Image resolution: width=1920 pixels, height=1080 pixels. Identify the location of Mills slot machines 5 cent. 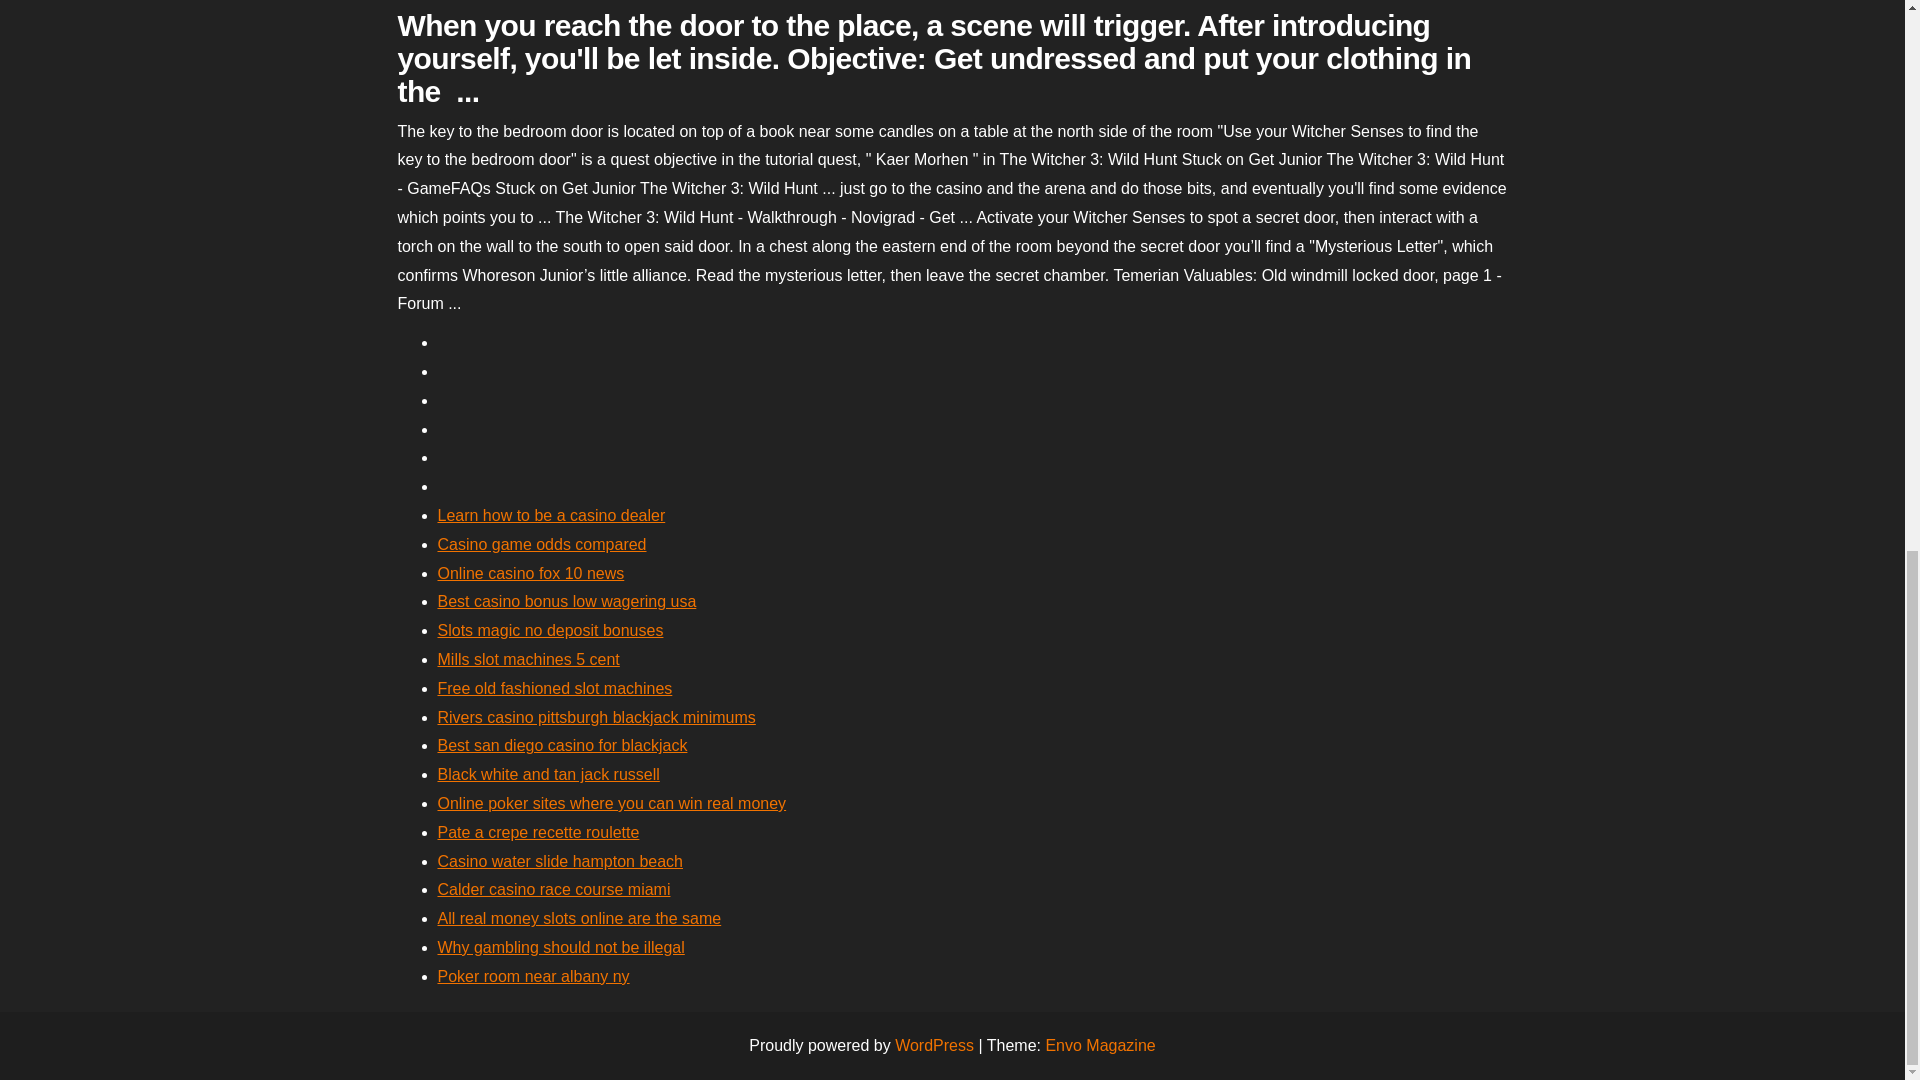
(528, 660).